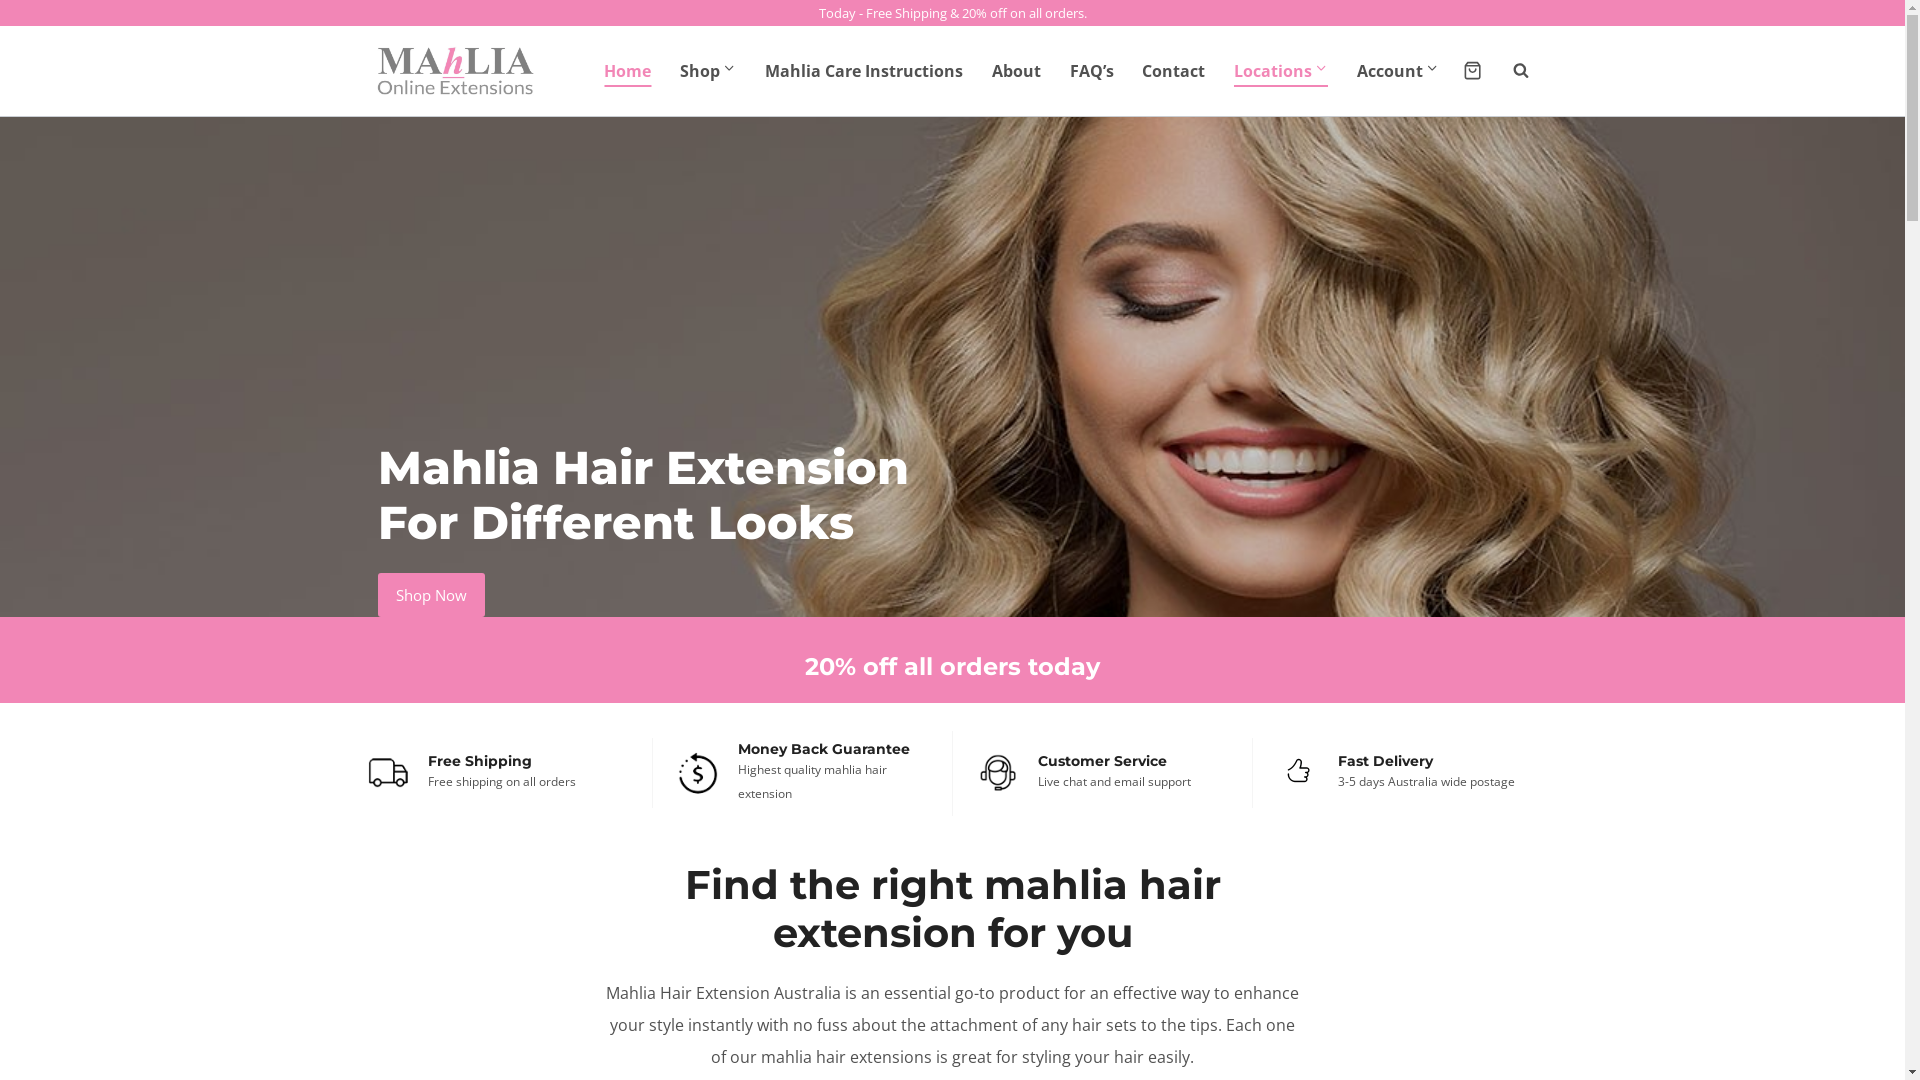  Describe the element at coordinates (628, 71) in the screenshot. I see `Home` at that location.